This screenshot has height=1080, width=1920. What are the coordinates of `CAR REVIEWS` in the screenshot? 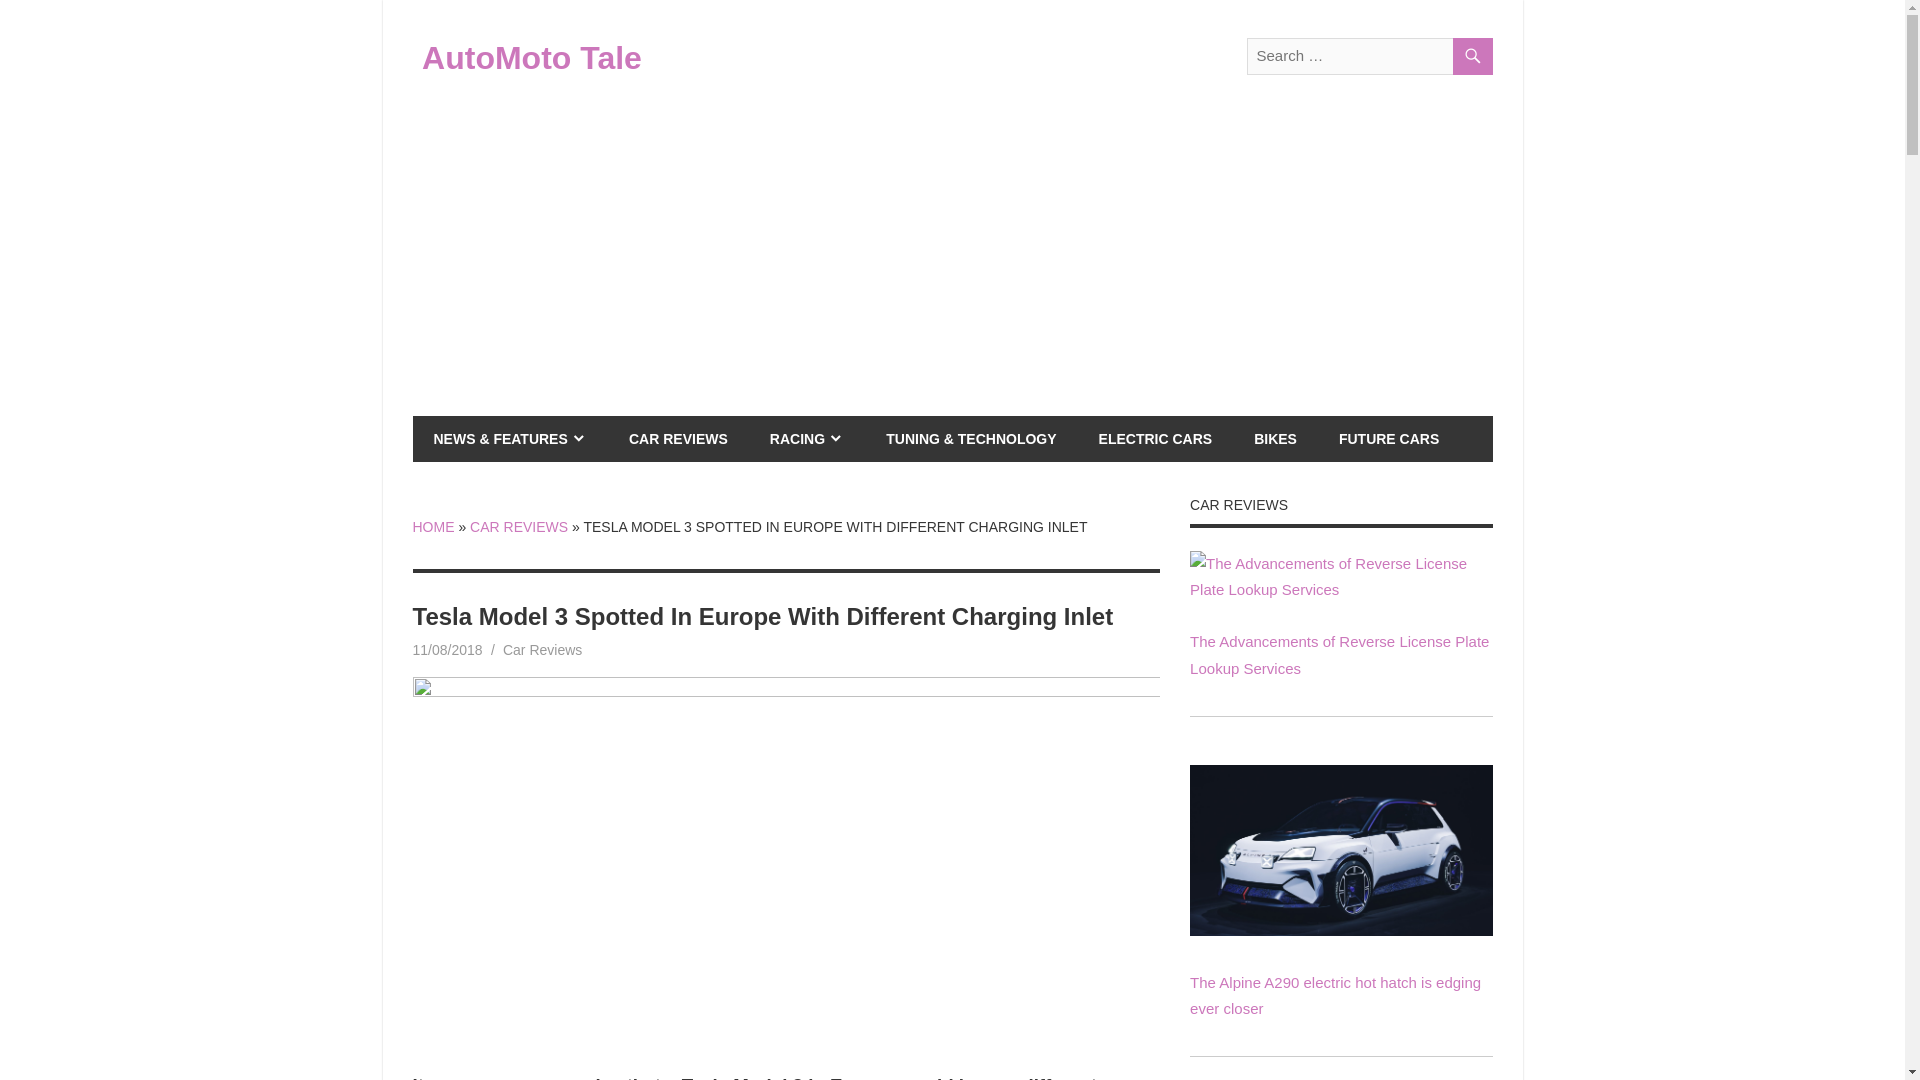 It's located at (519, 526).